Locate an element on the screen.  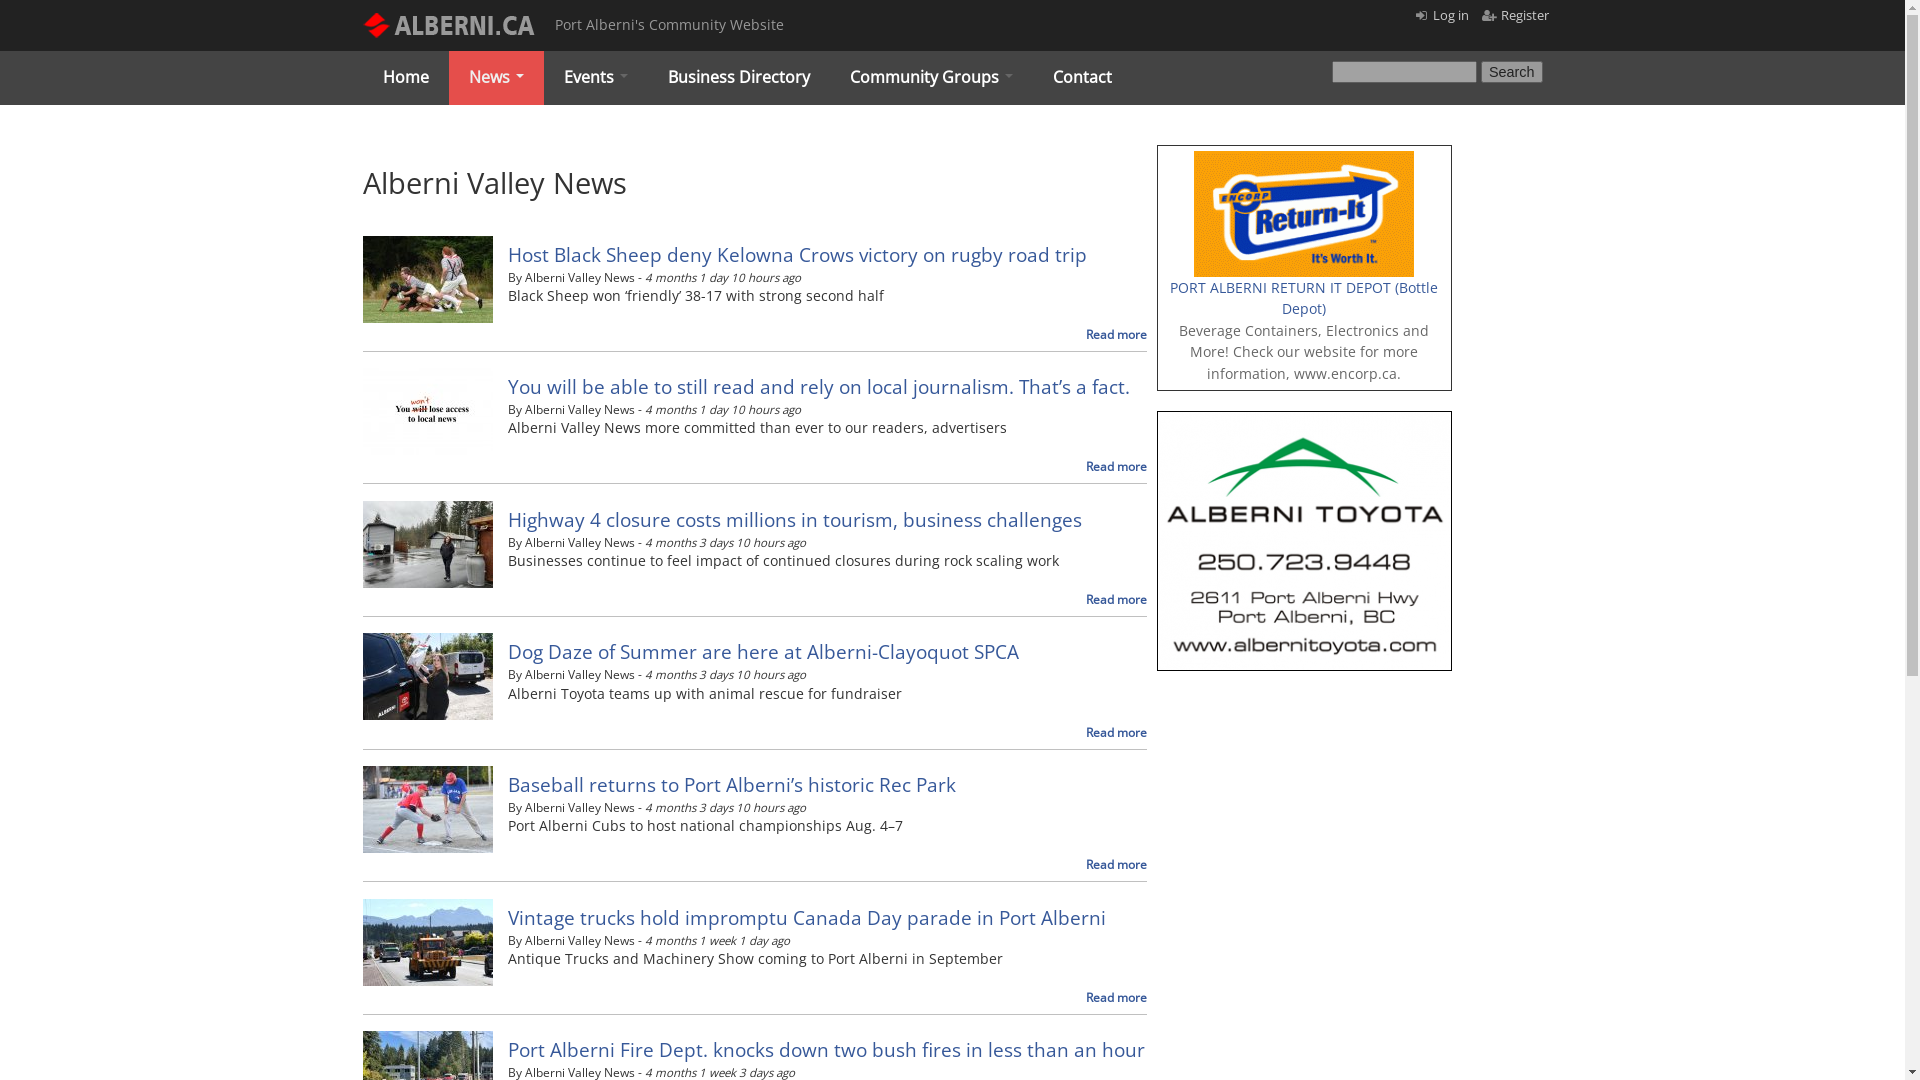
Business Directory is located at coordinates (739, 78).